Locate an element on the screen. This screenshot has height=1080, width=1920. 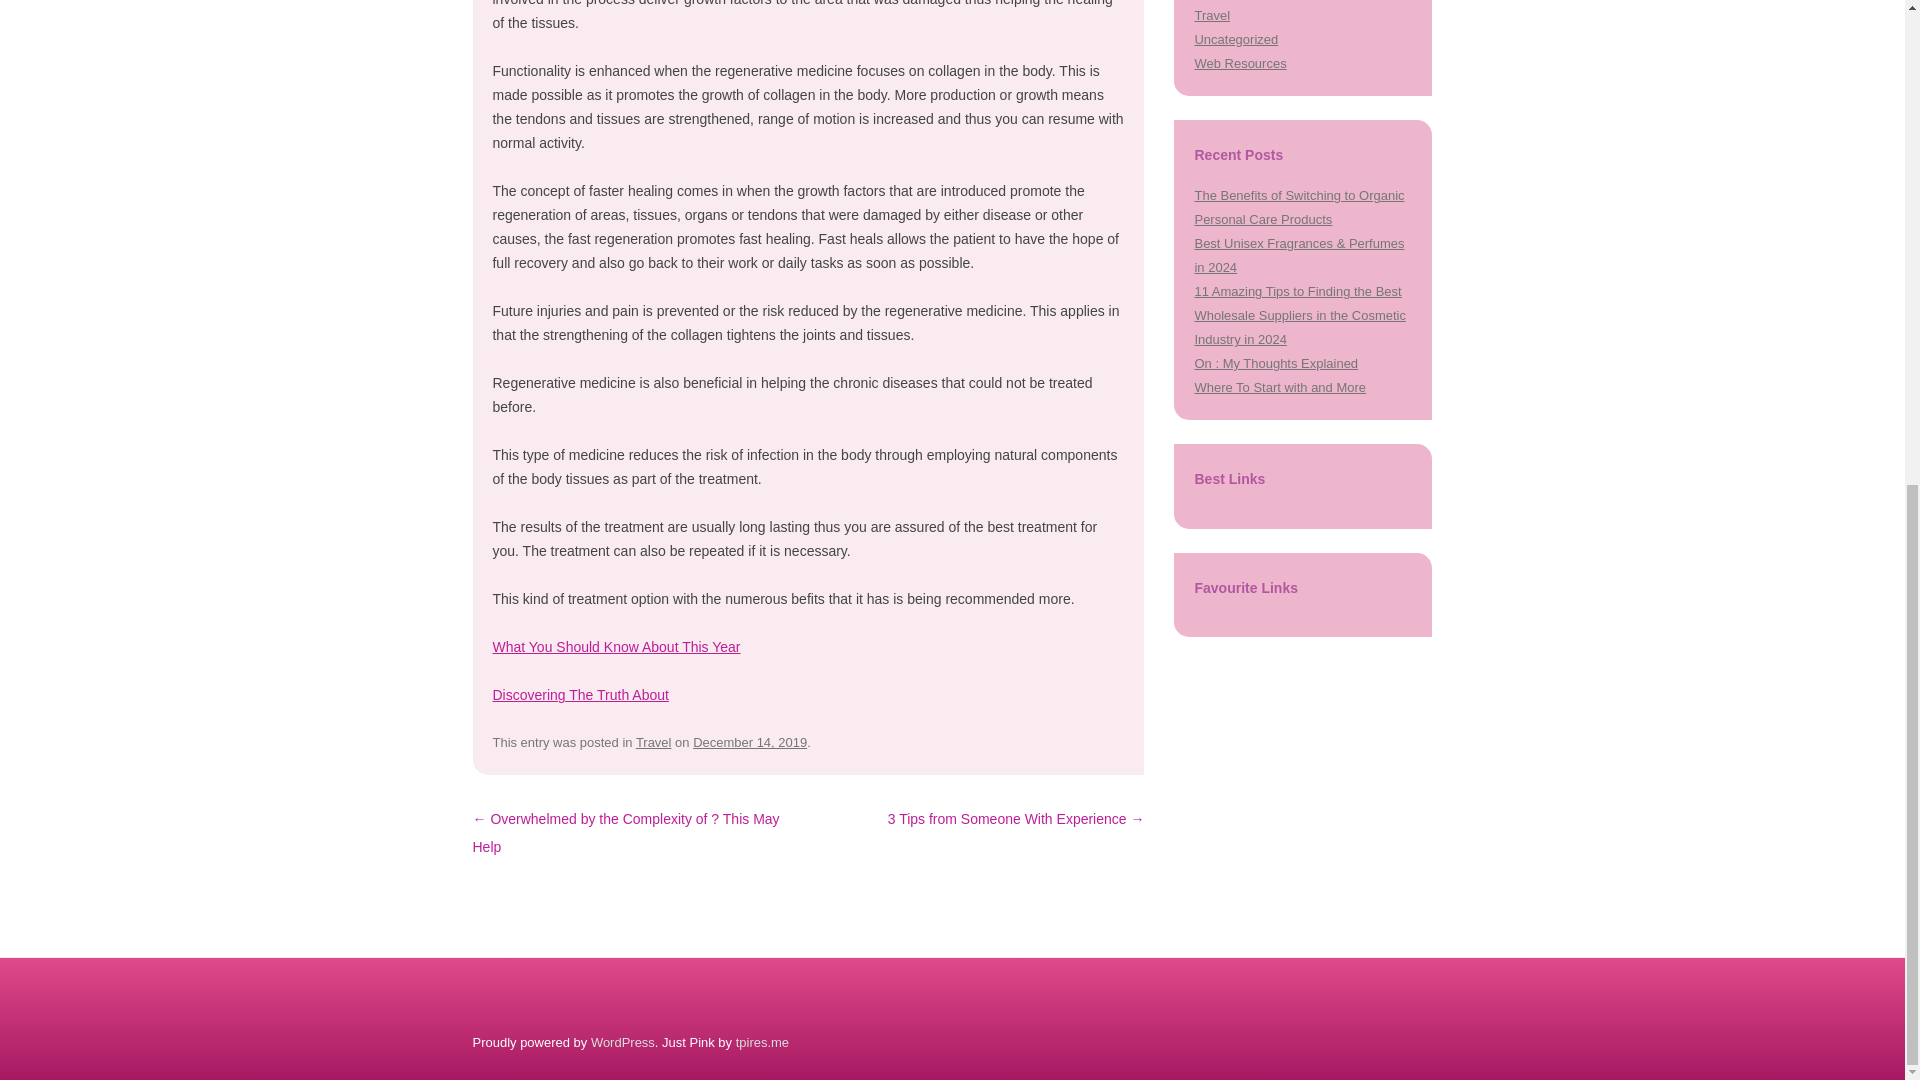
Web Resources is located at coordinates (1240, 64).